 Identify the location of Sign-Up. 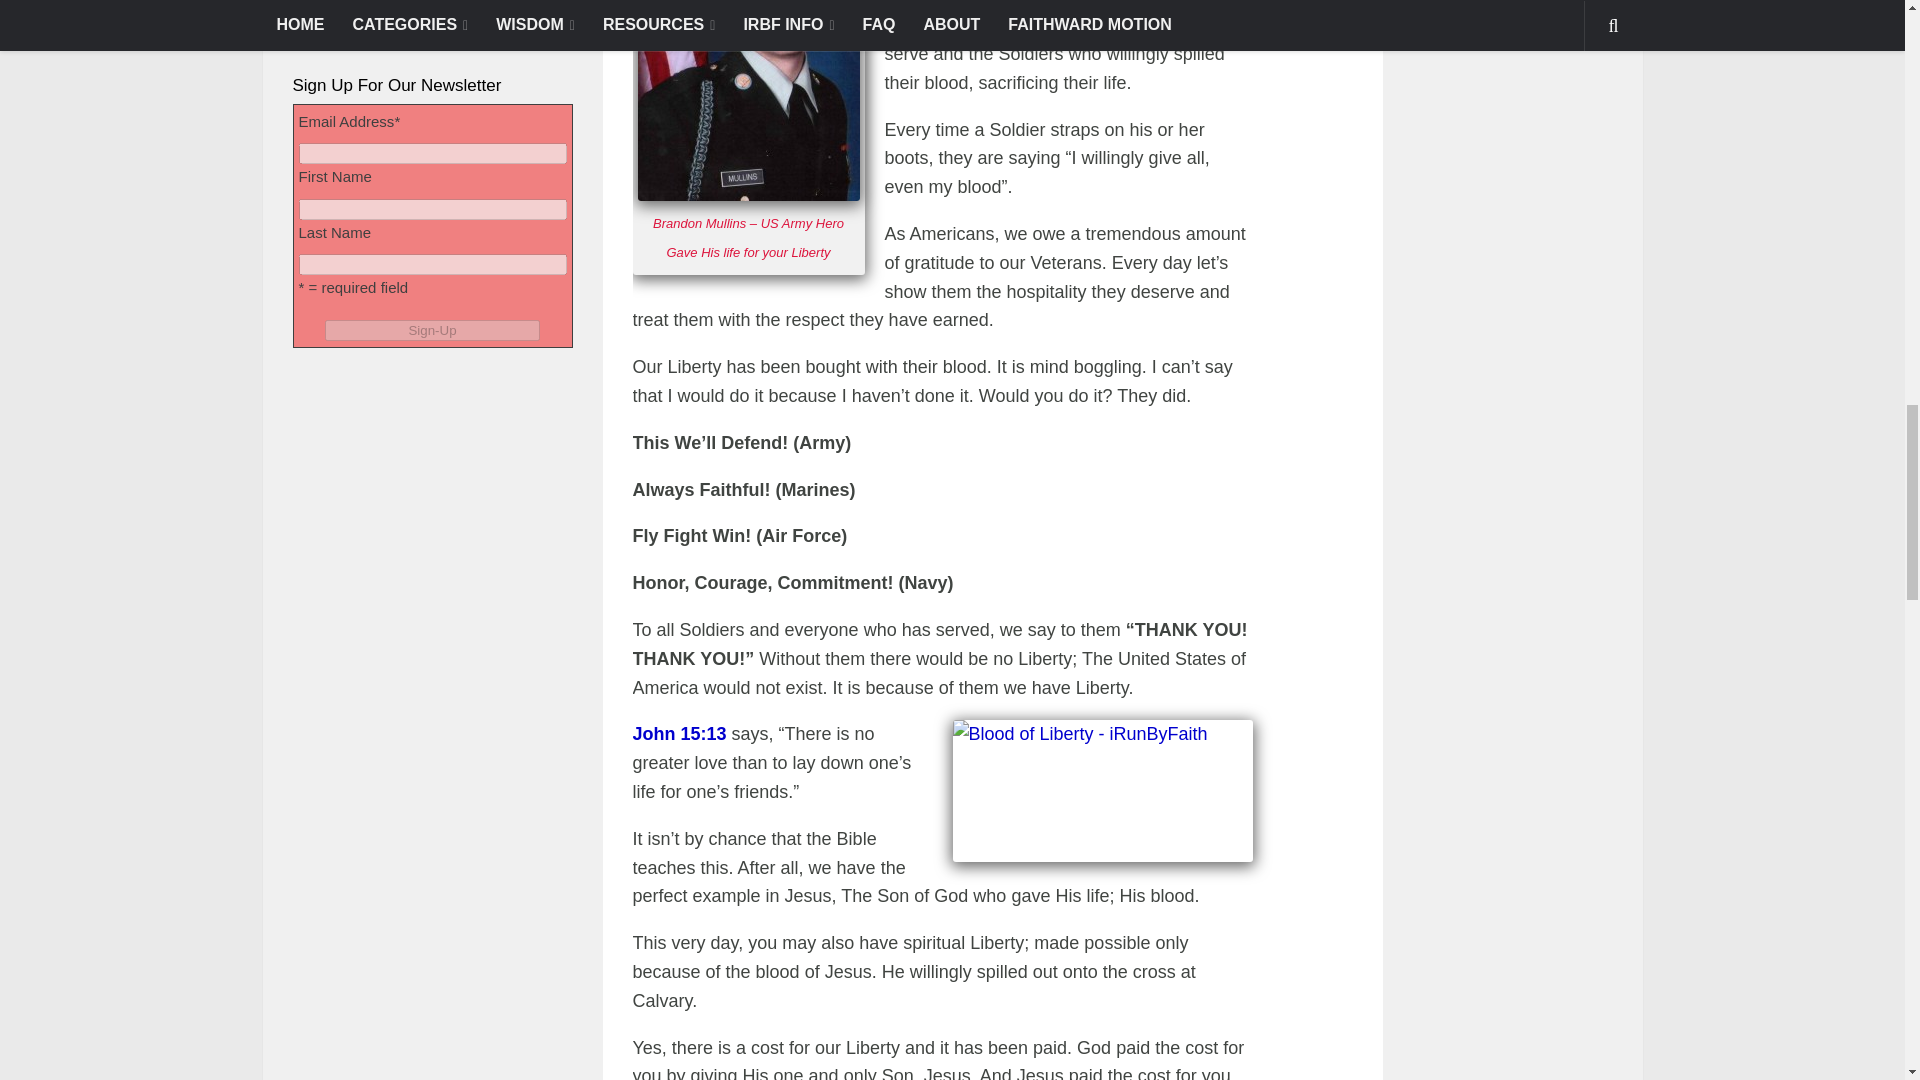
(432, 330).